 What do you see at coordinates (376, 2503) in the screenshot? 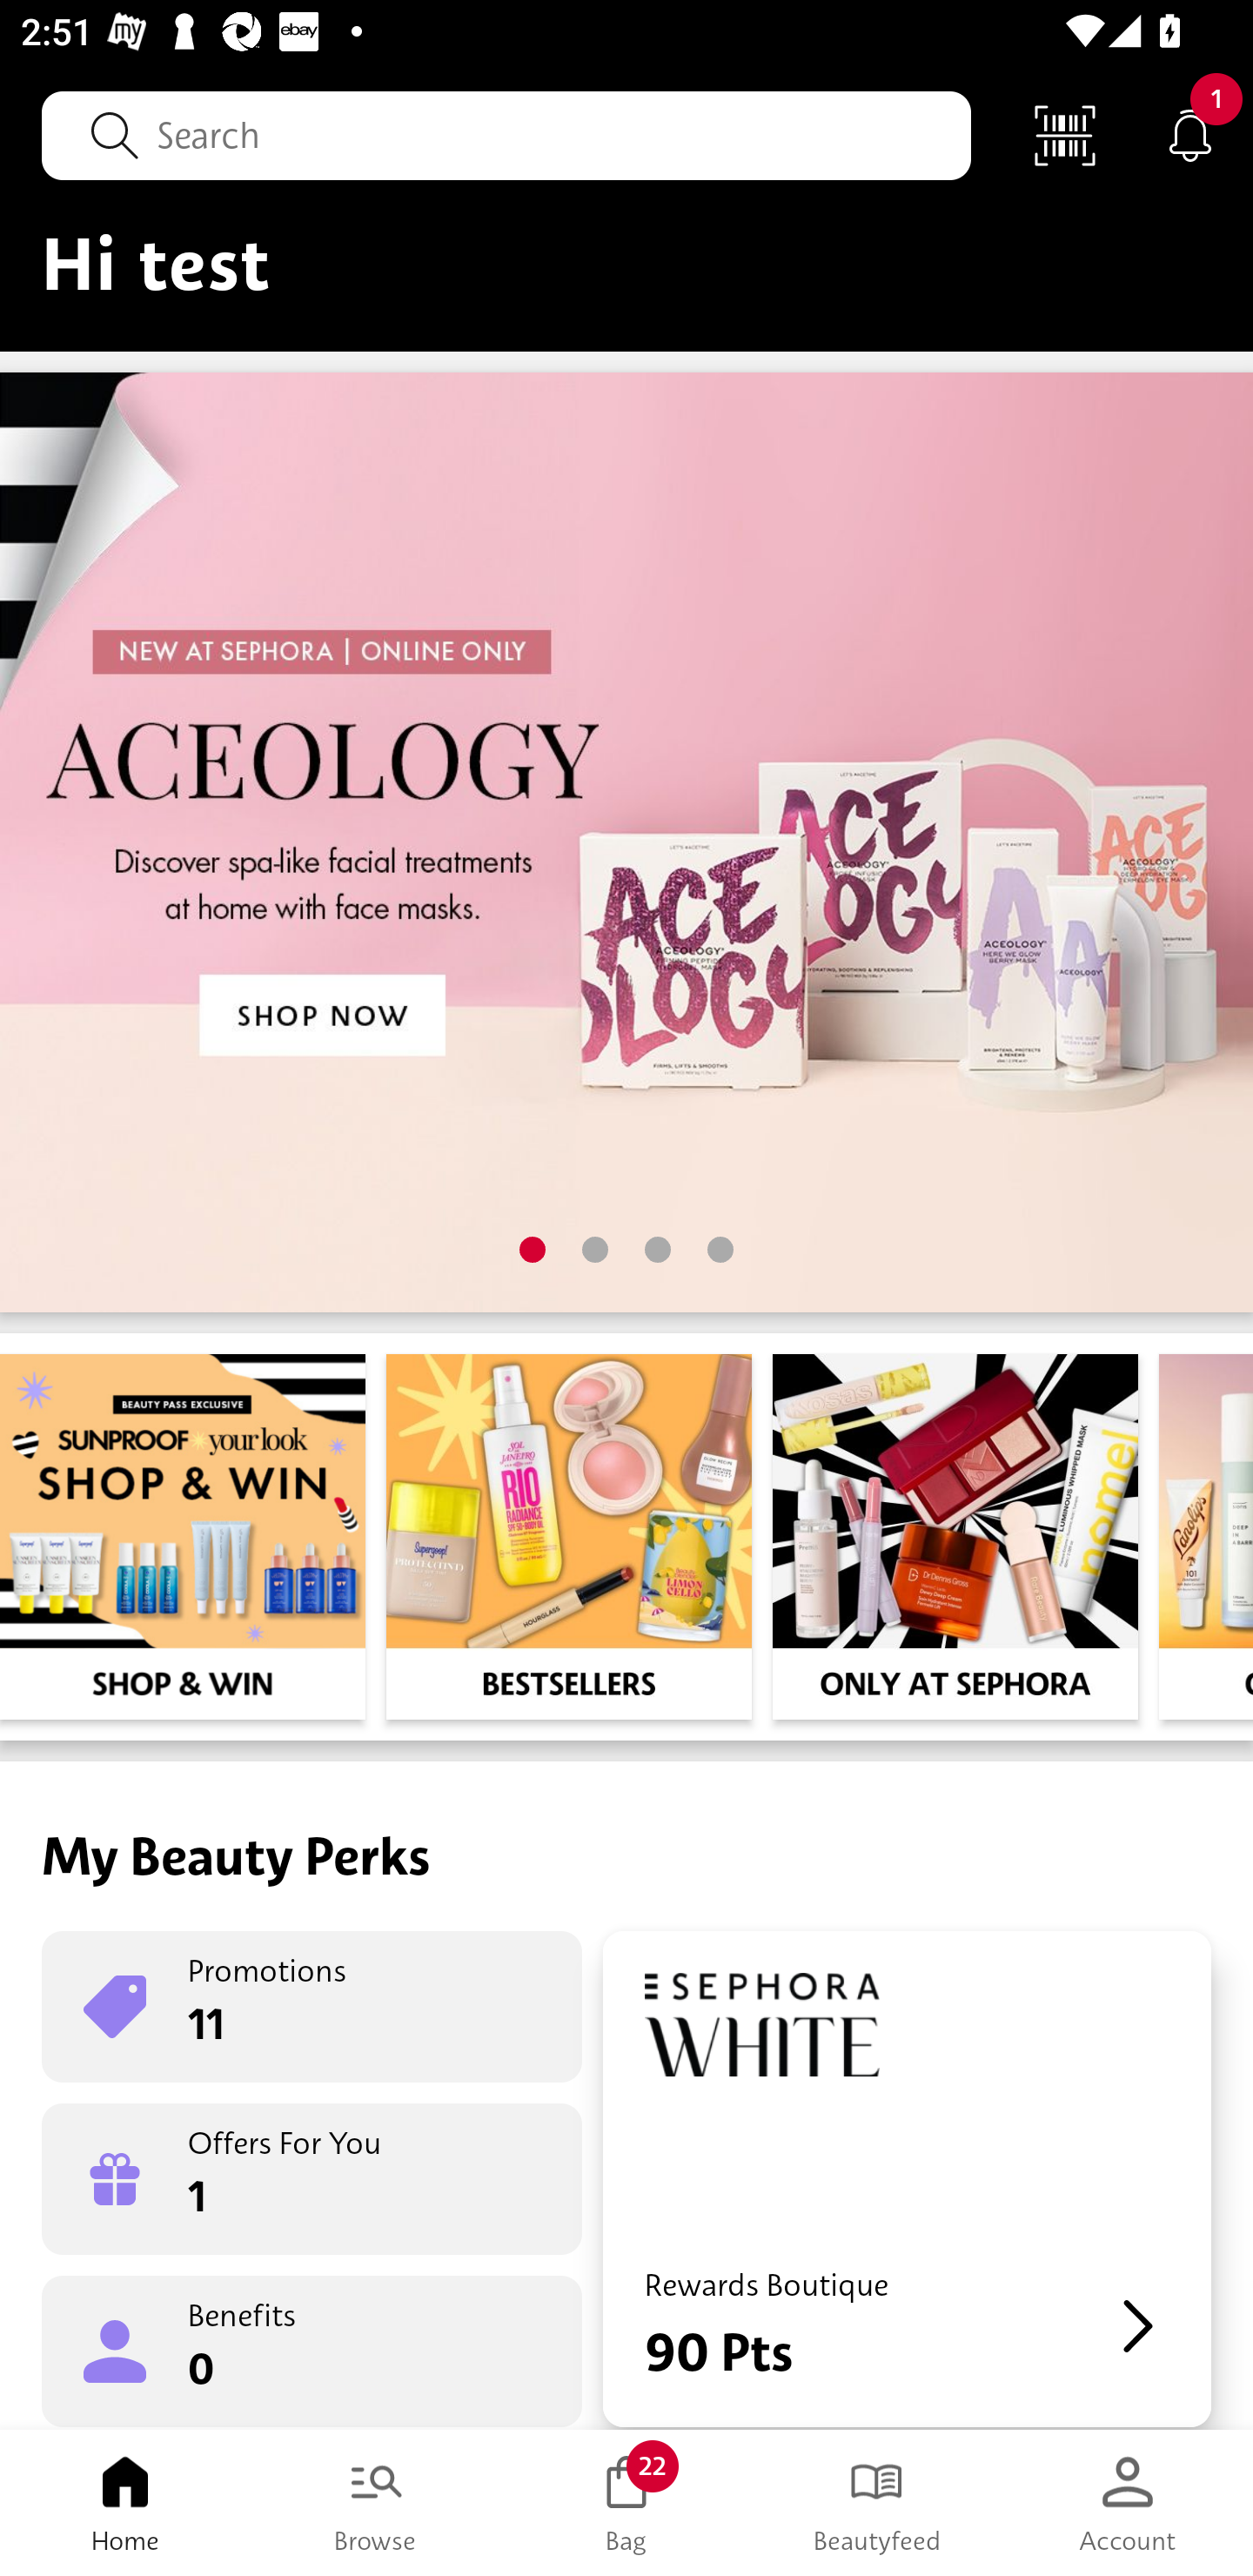
I see `Browse` at bounding box center [376, 2503].